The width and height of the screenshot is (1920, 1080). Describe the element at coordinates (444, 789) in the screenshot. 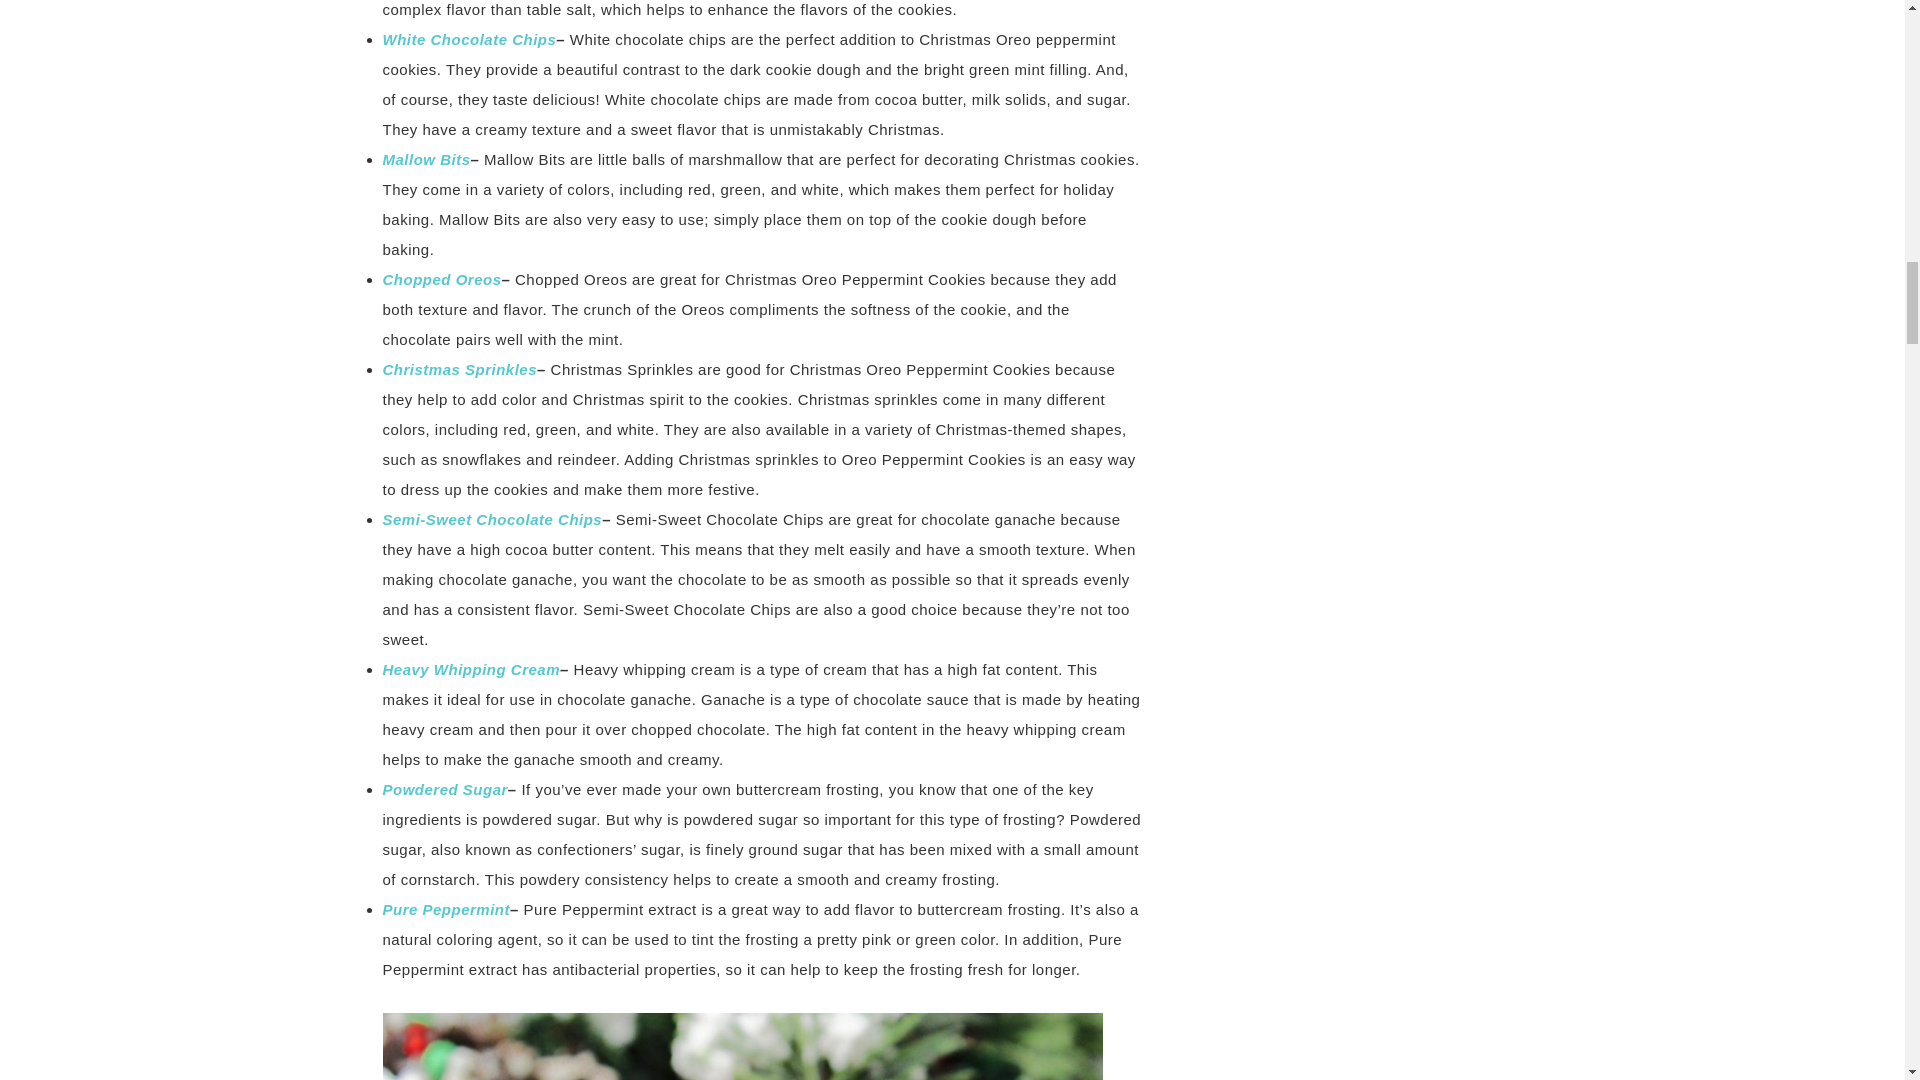

I see `Powdered Sugar` at that location.